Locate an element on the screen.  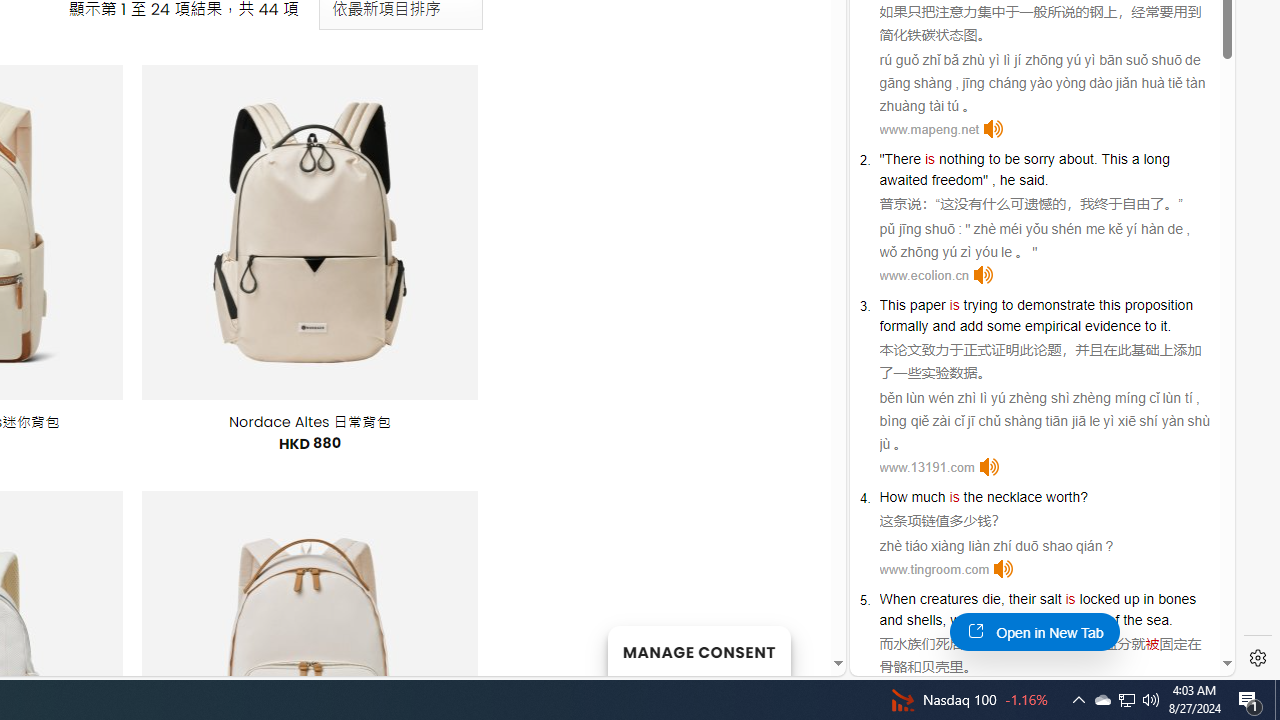
the is located at coordinates (973, 496).